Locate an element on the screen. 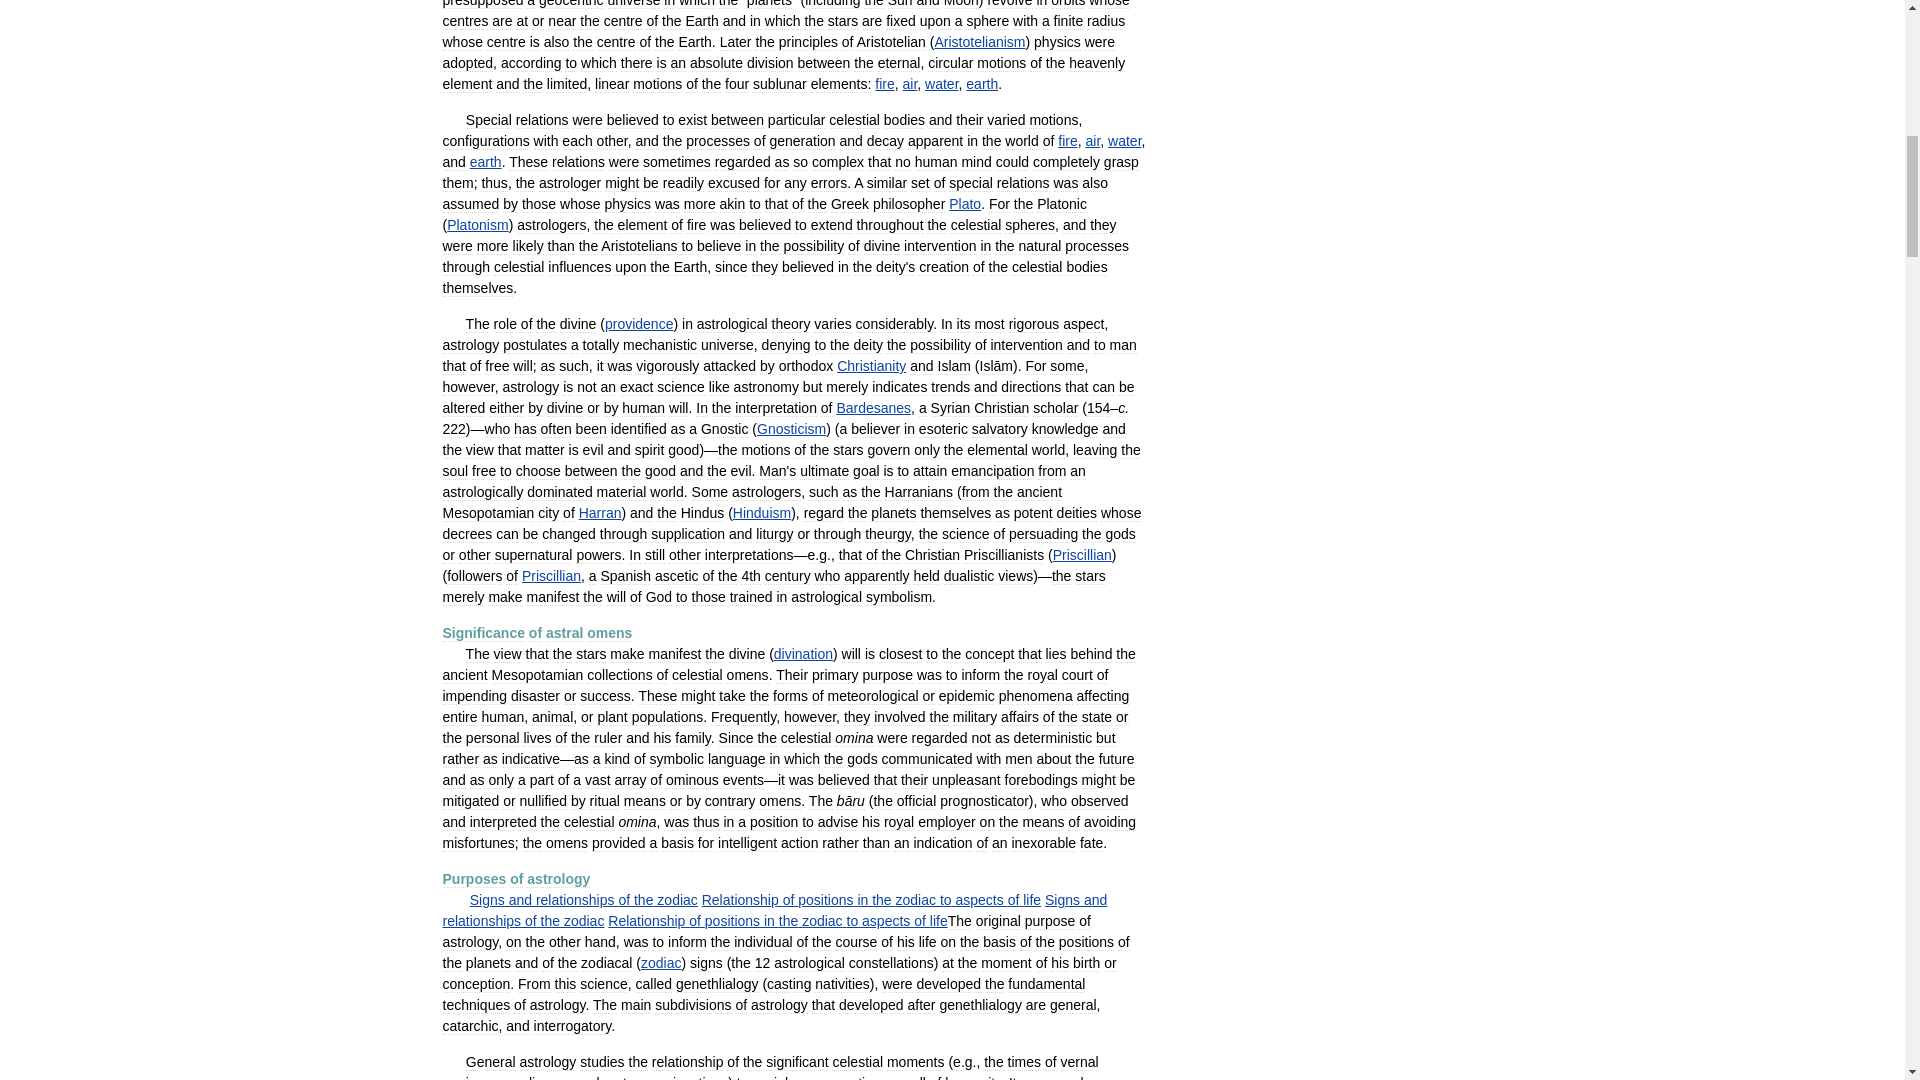  water is located at coordinates (1124, 140).